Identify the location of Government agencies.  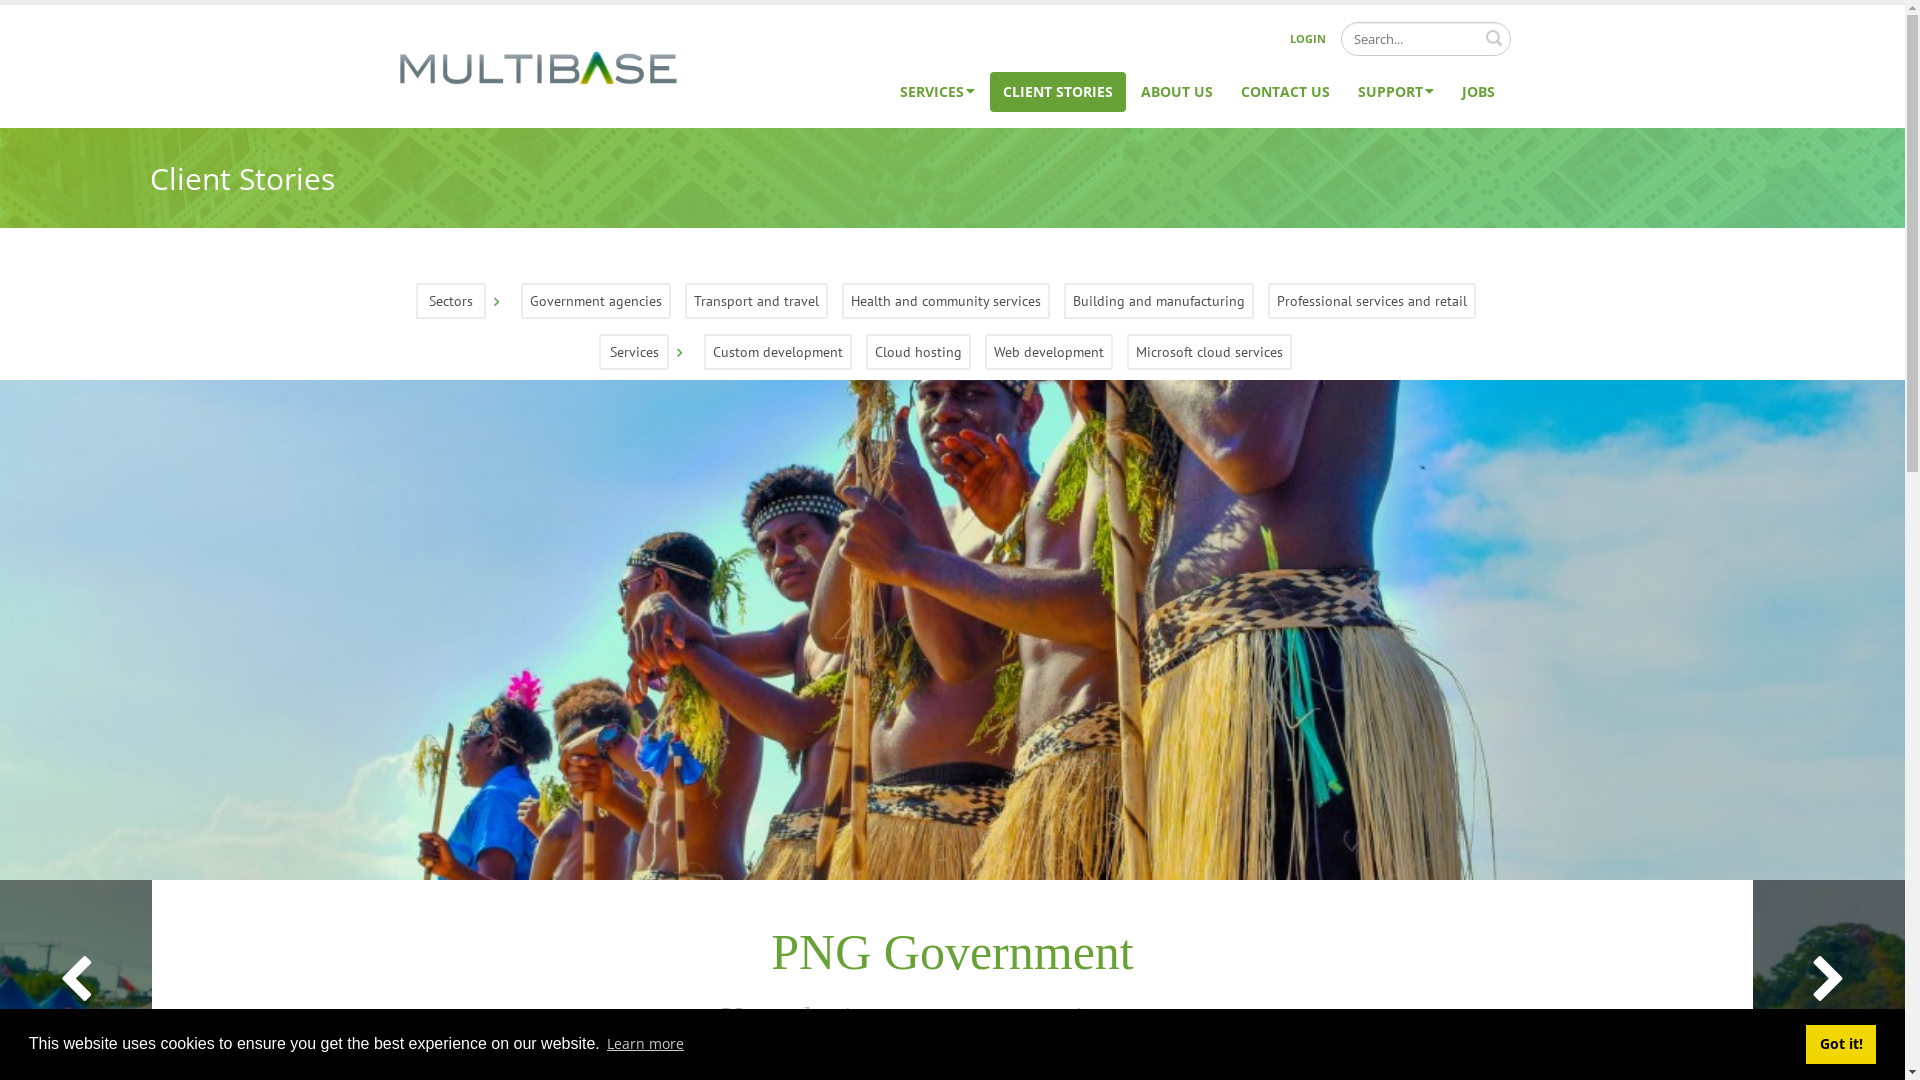
(595, 301).